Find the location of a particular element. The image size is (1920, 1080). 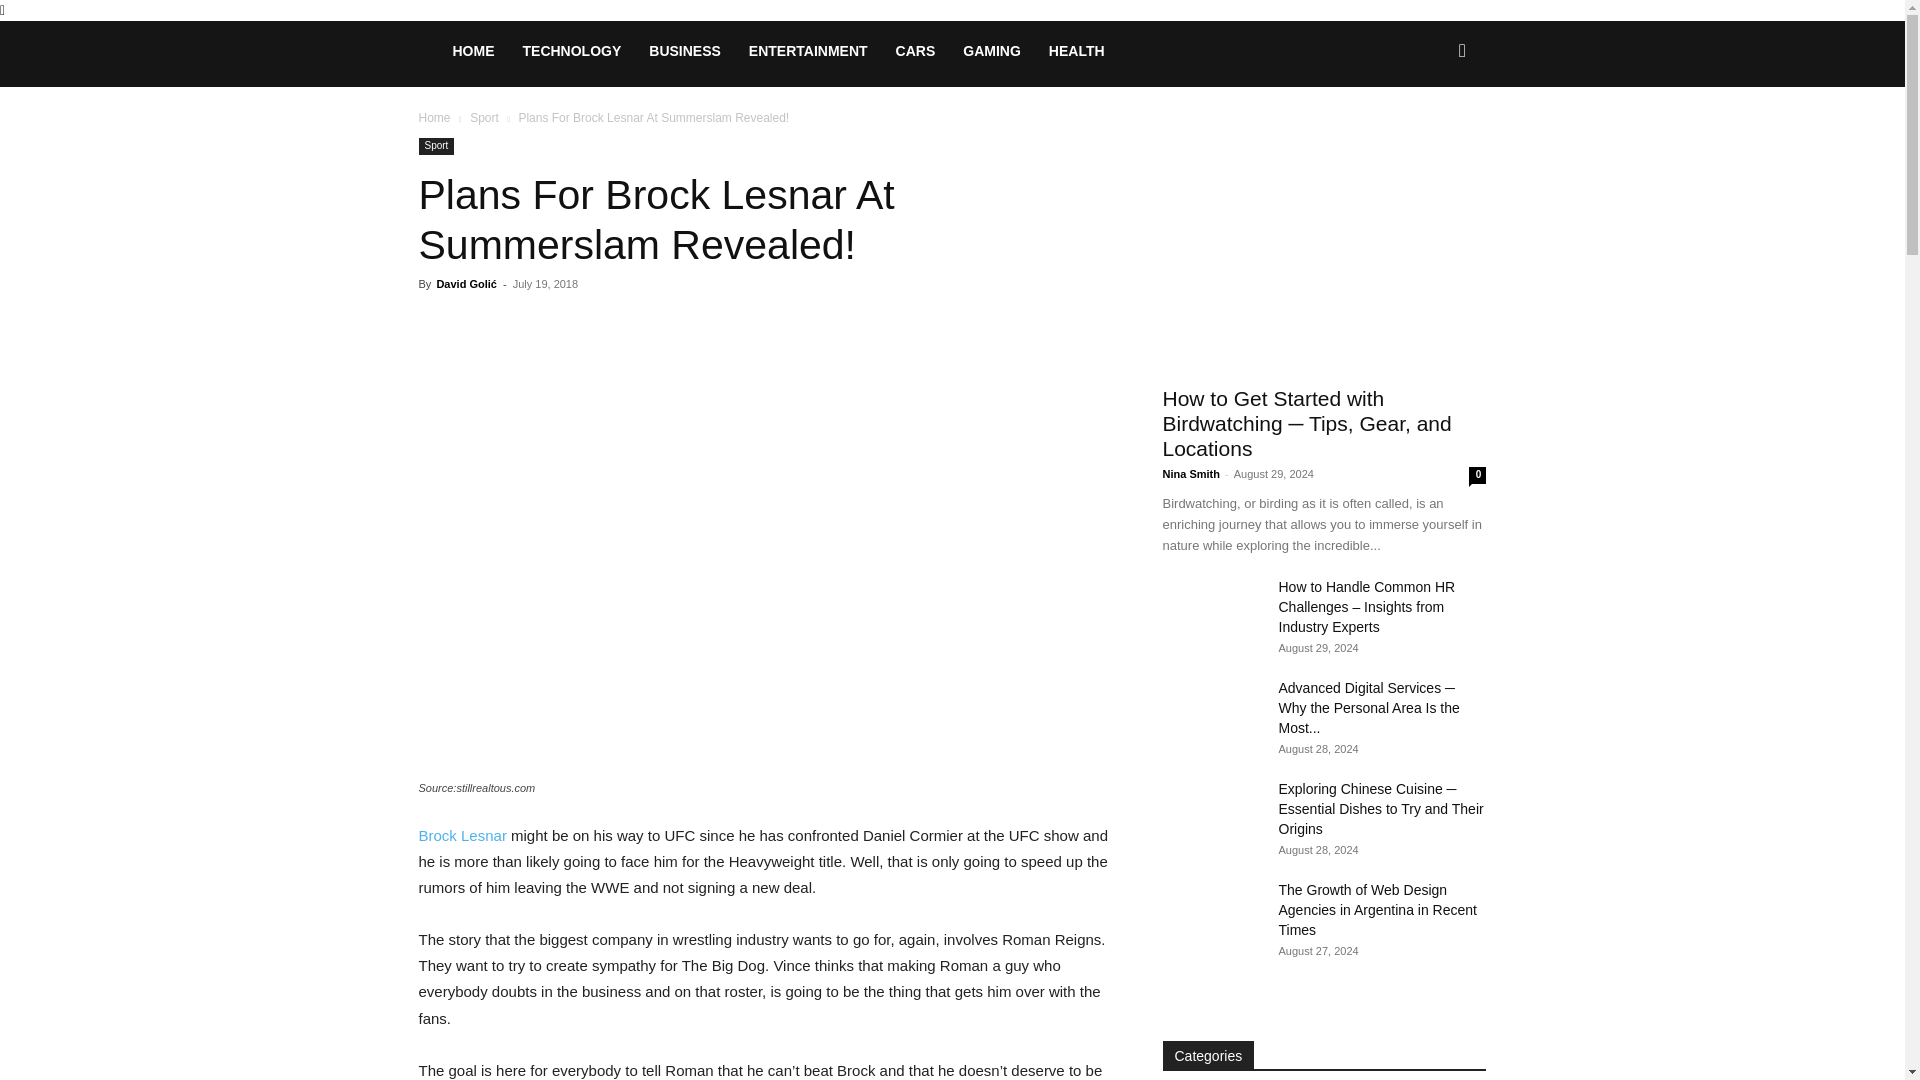

Brock Lesnar is located at coordinates (462, 835).